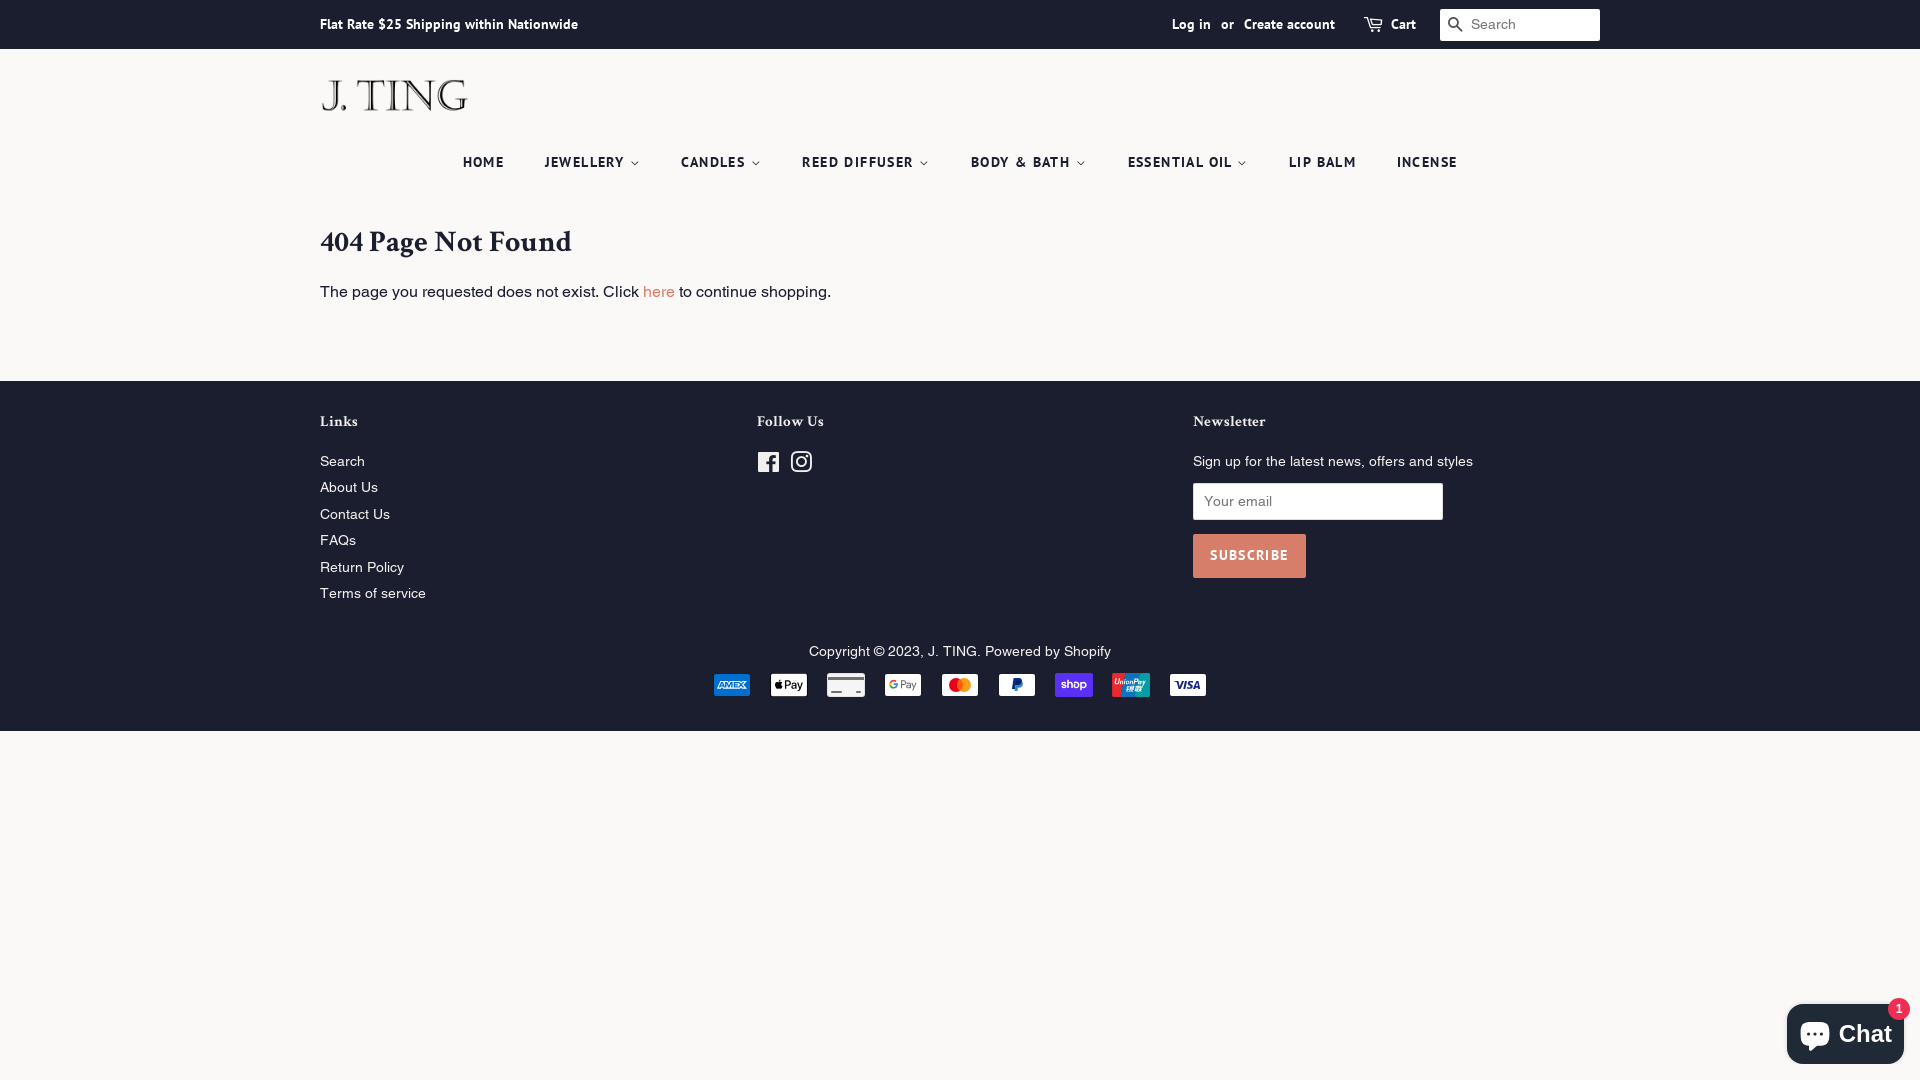 The height and width of the screenshot is (1080, 1920). What do you see at coordinates (338, 540) in the screenshot?
I see `FAQs` at bounding box center [338, 540].